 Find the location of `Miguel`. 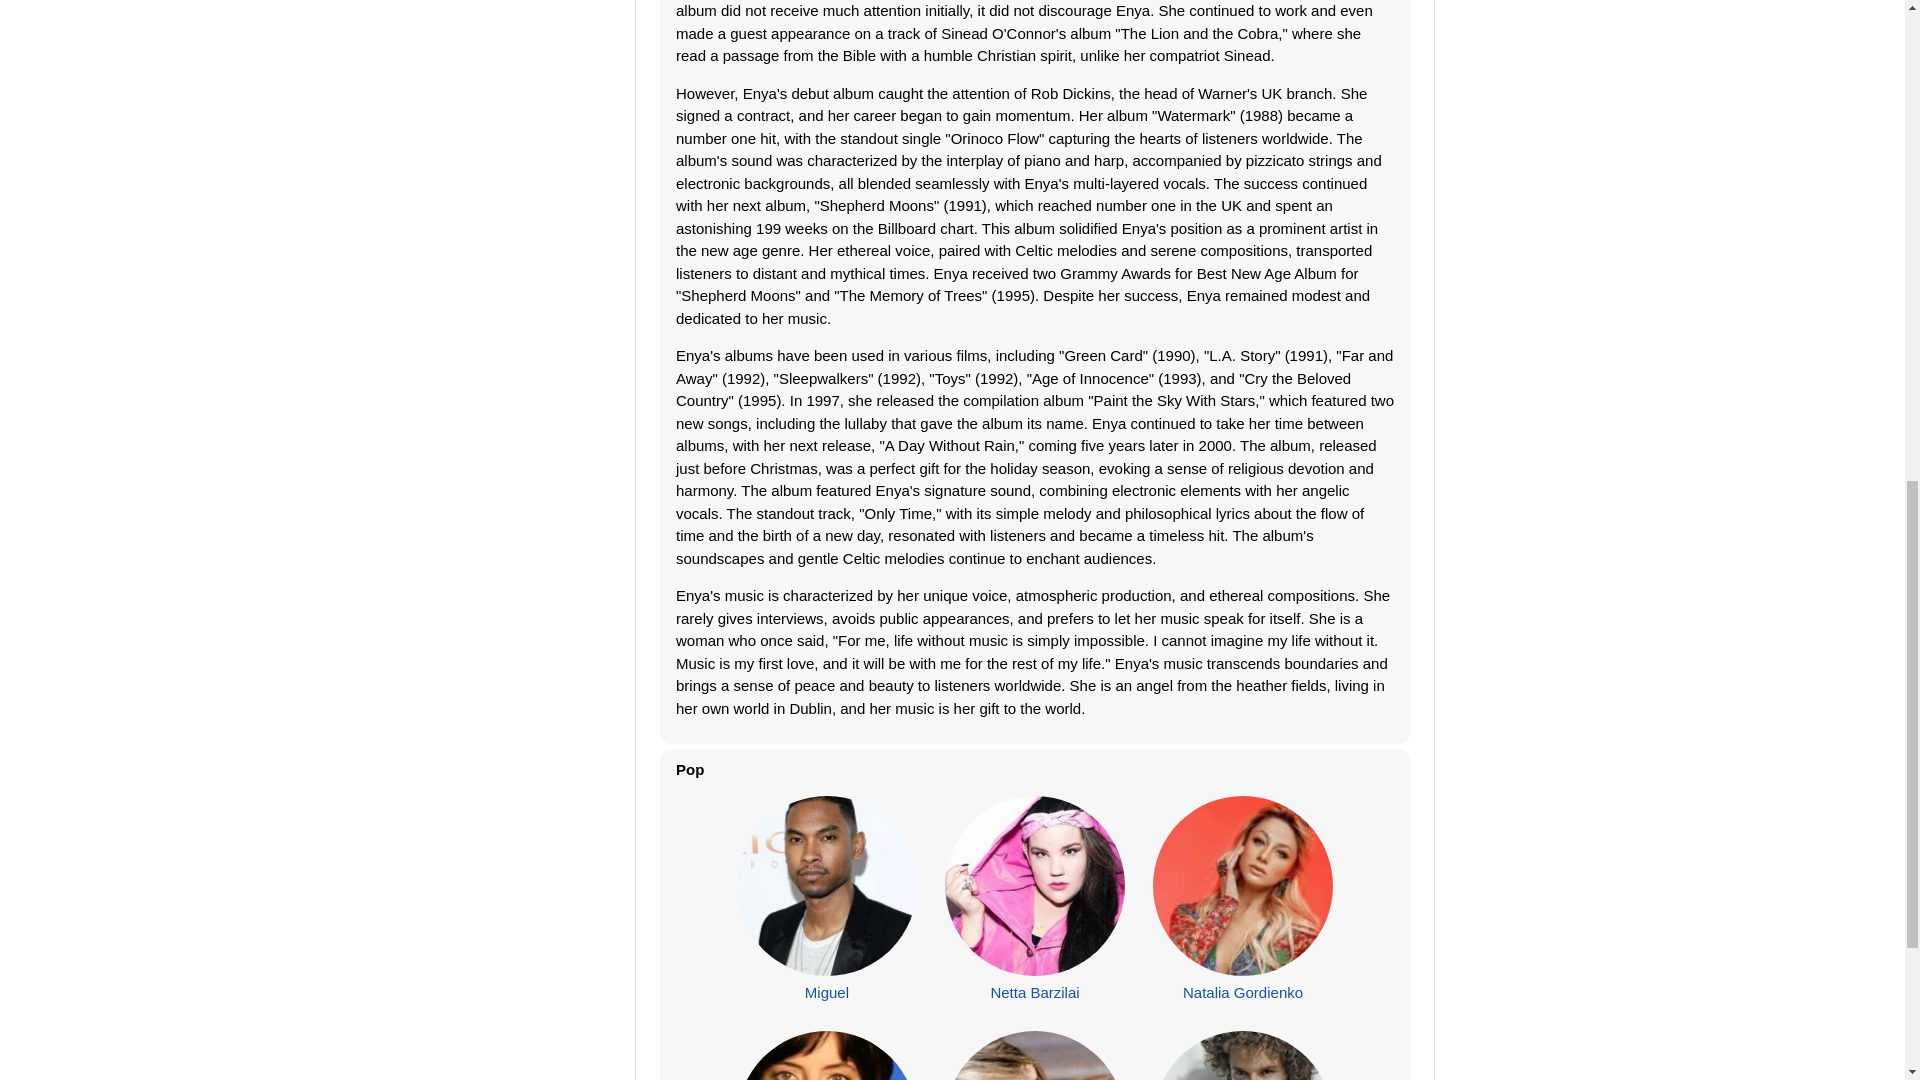

Miguel is located at coordinates (826, 992).